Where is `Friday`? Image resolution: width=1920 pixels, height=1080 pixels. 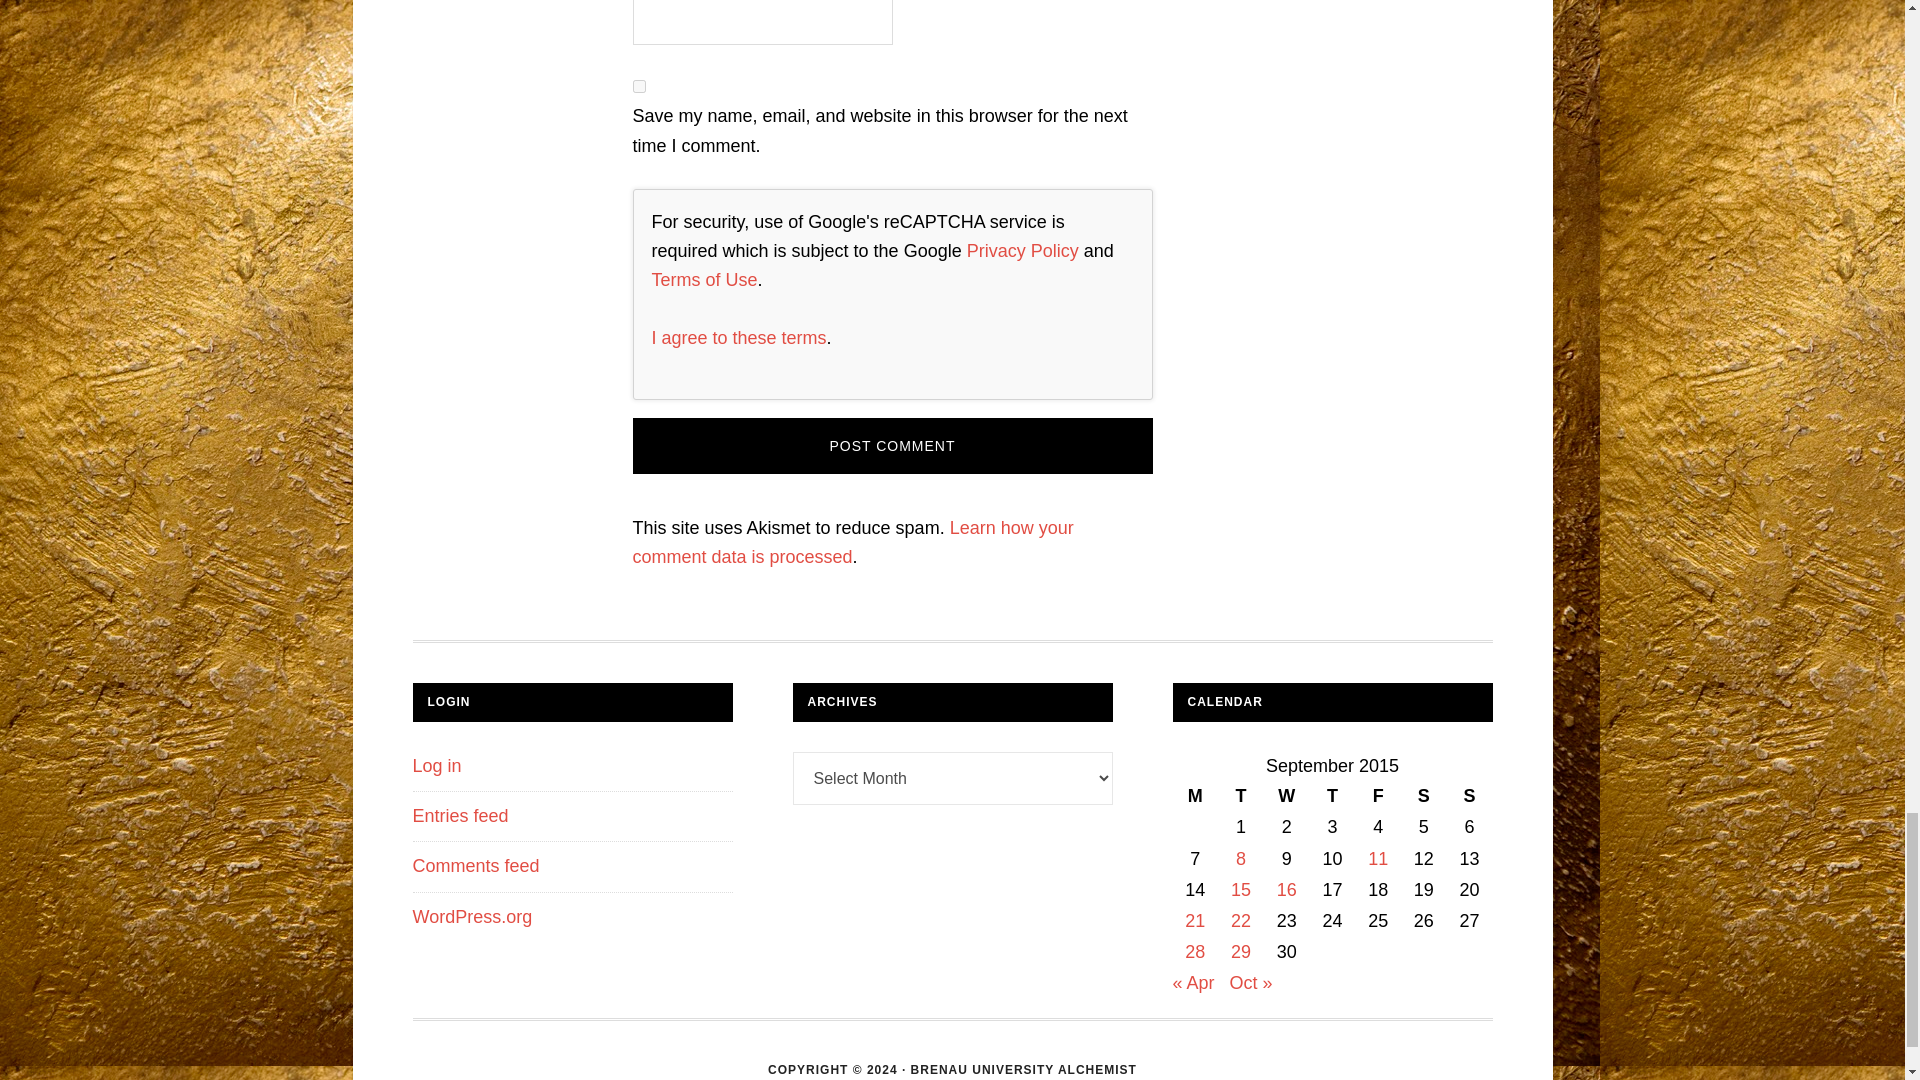 Friday is located at coordinates (1378, 796).